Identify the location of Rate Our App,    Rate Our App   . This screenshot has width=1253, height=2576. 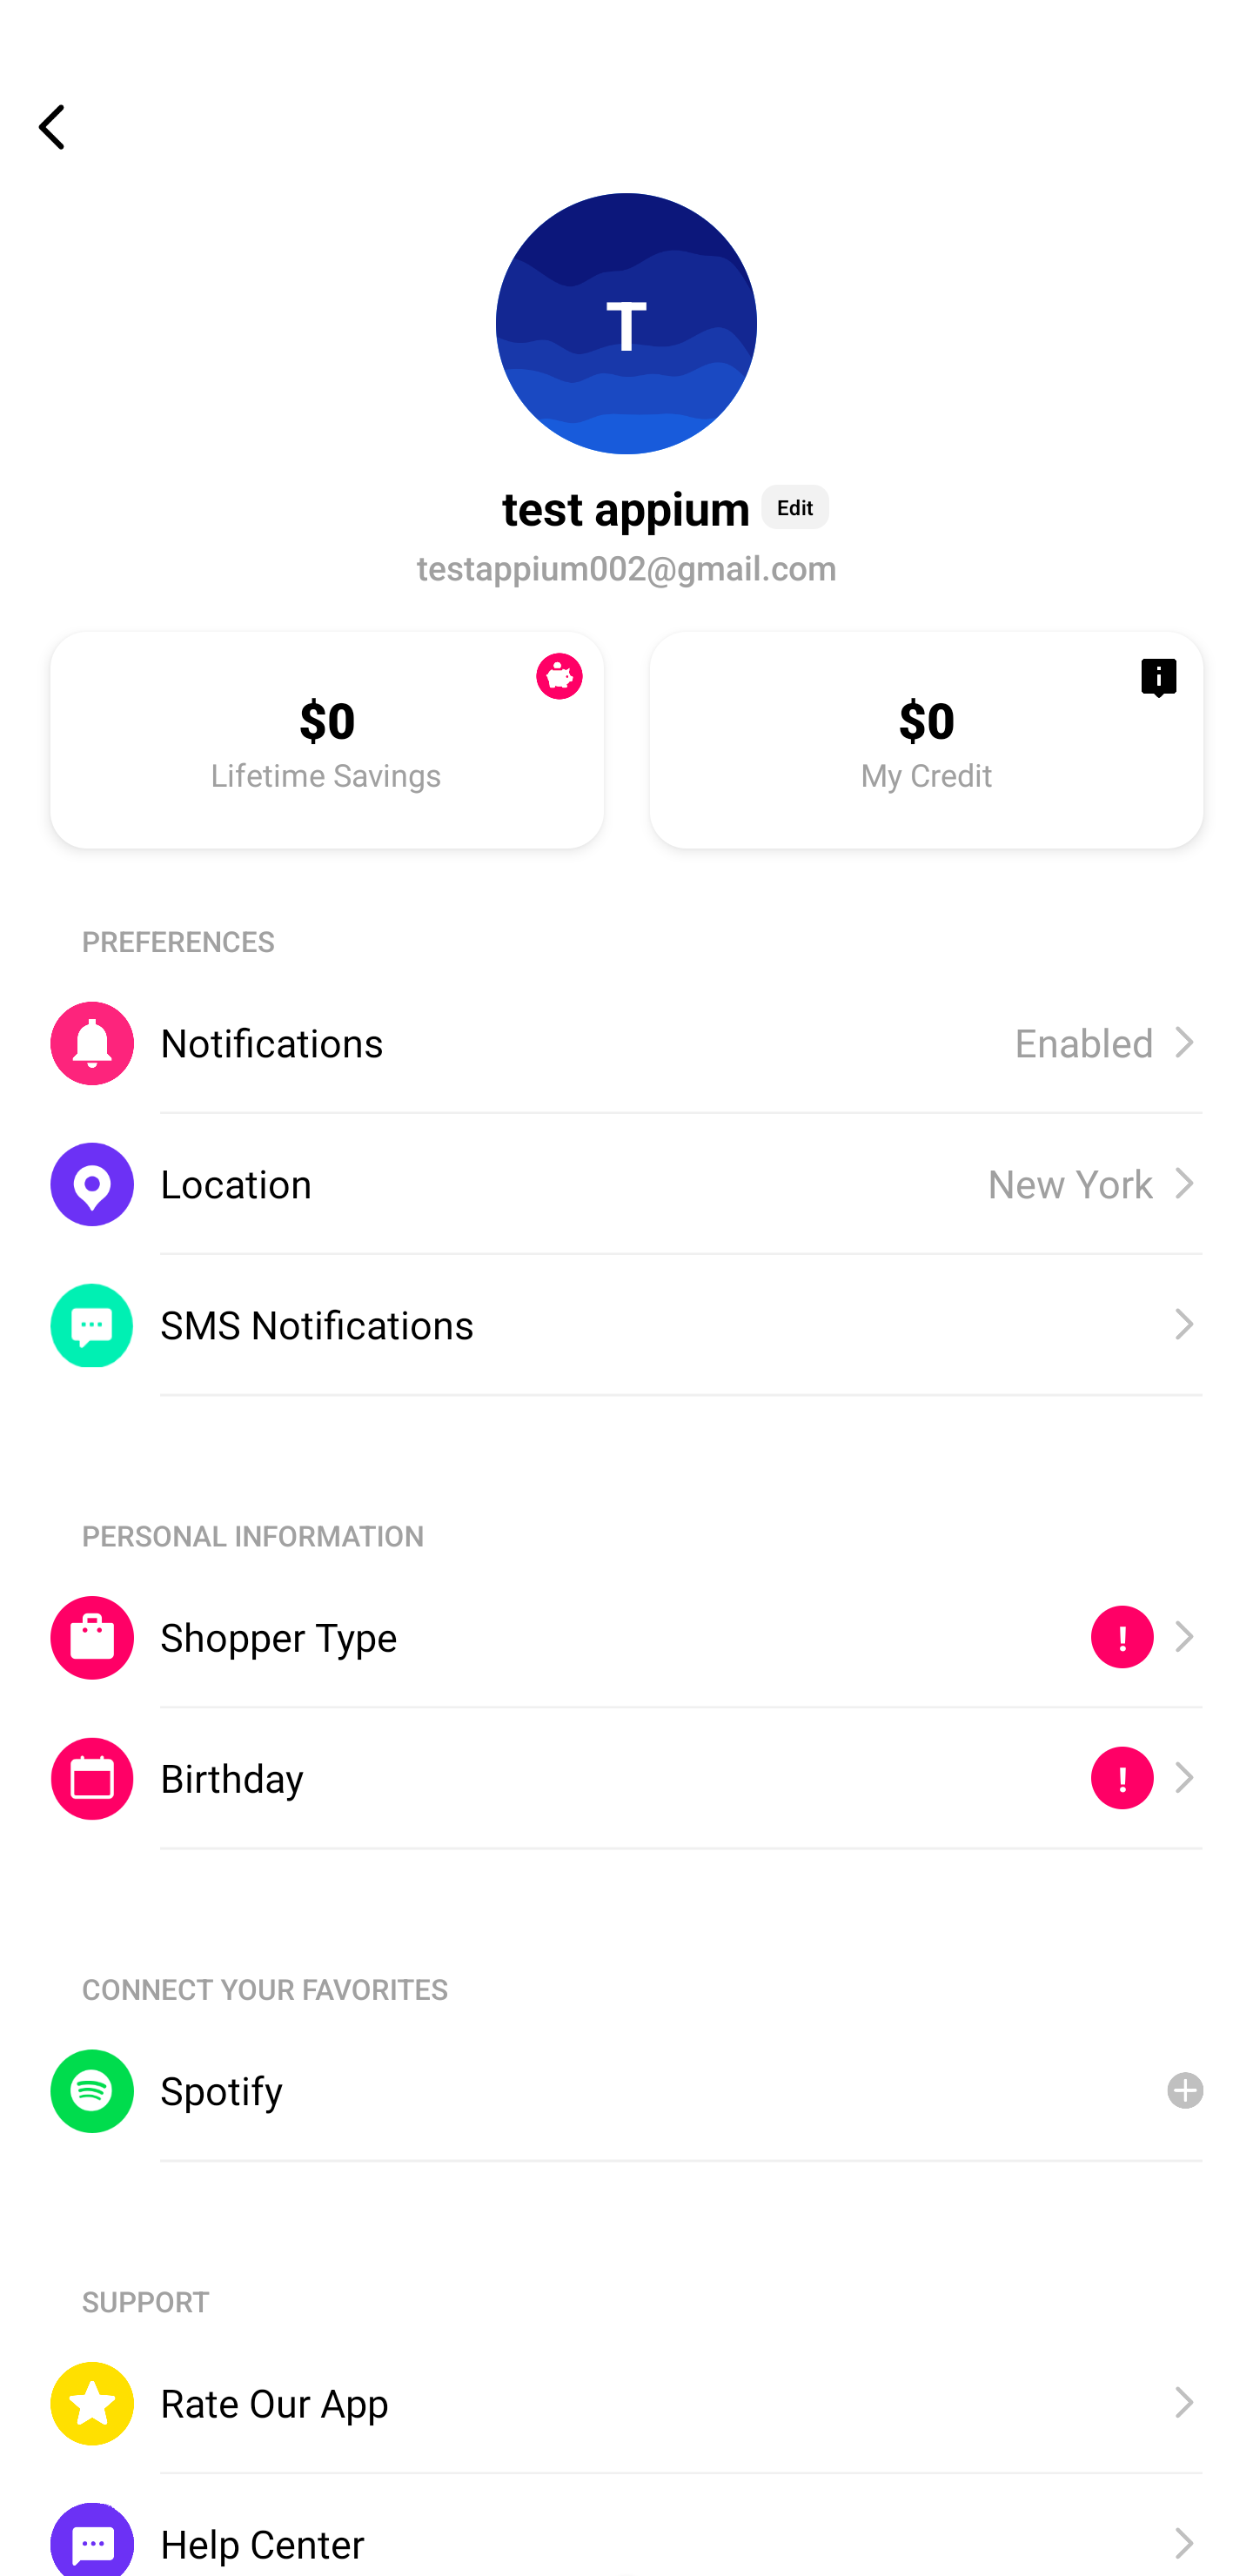
(626, 2403).